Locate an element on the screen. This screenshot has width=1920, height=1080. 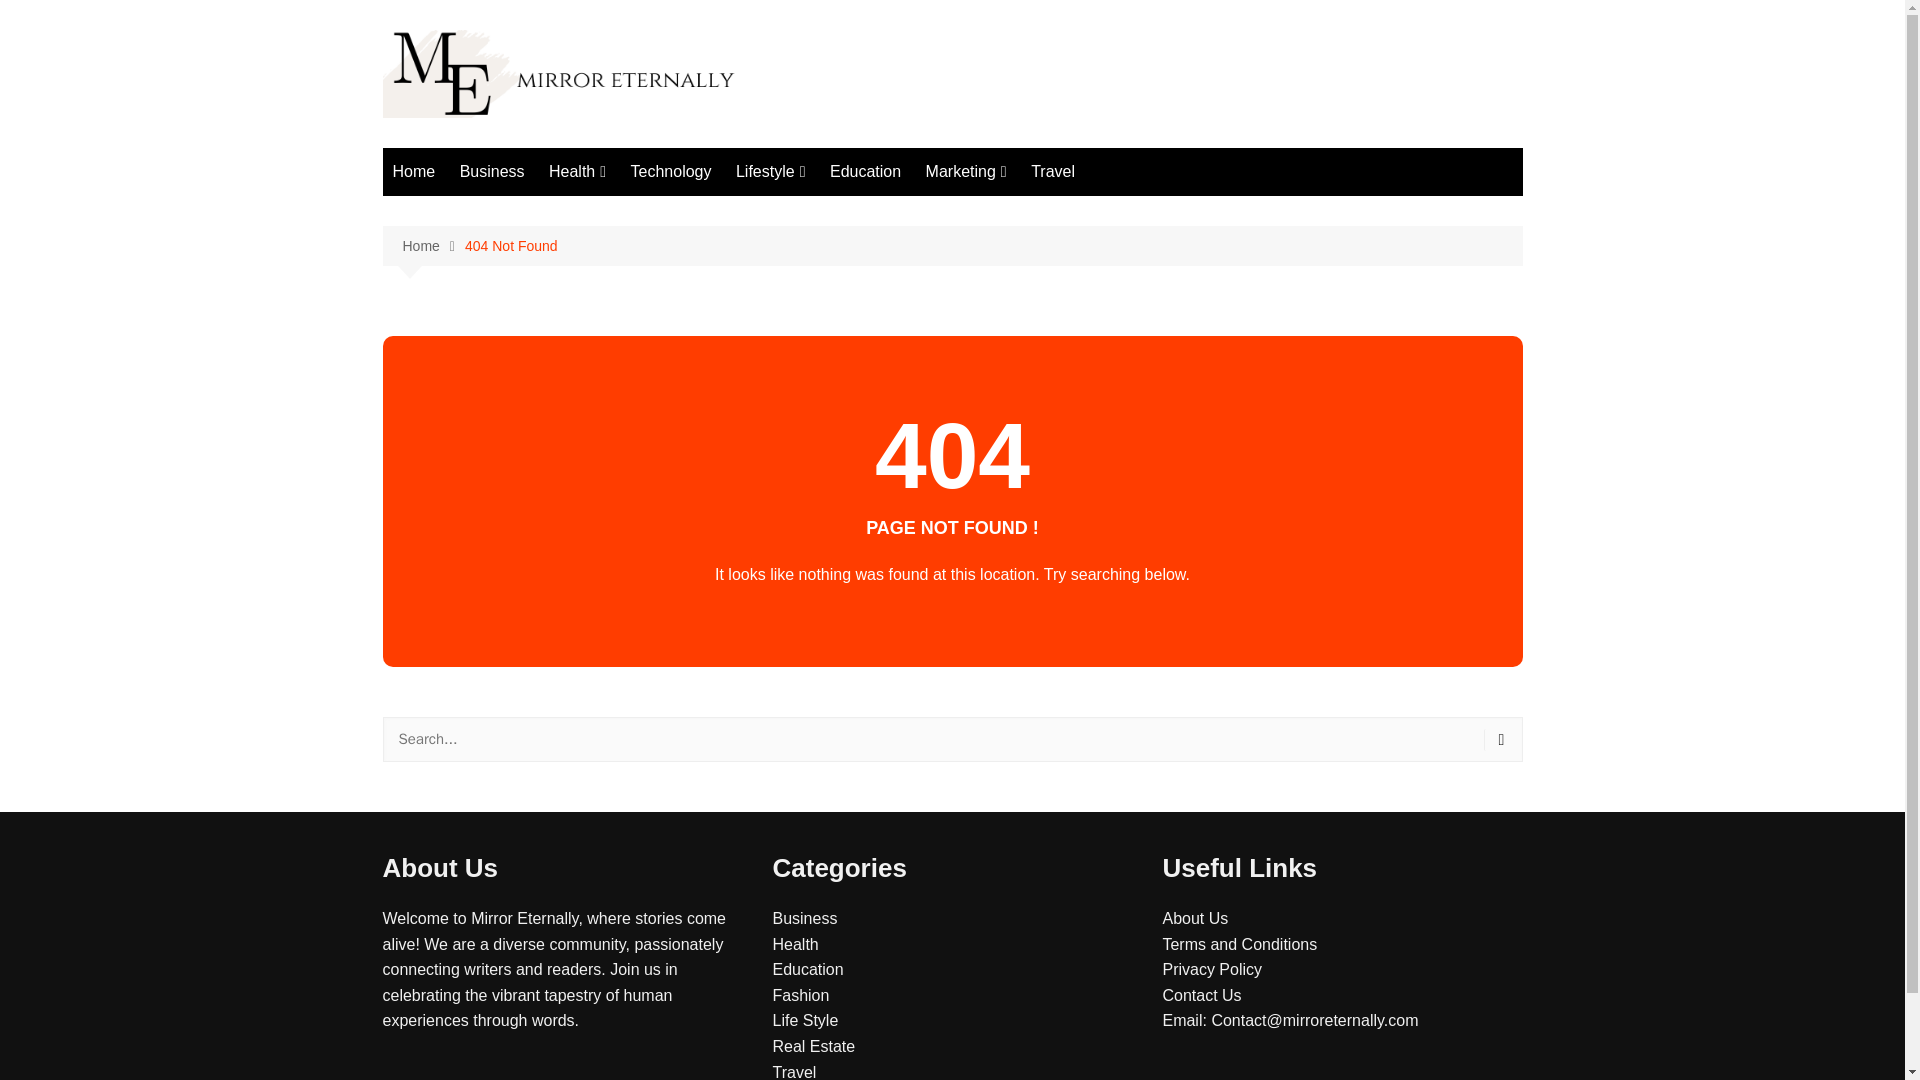
Technology is located at coordinates (670, 171).